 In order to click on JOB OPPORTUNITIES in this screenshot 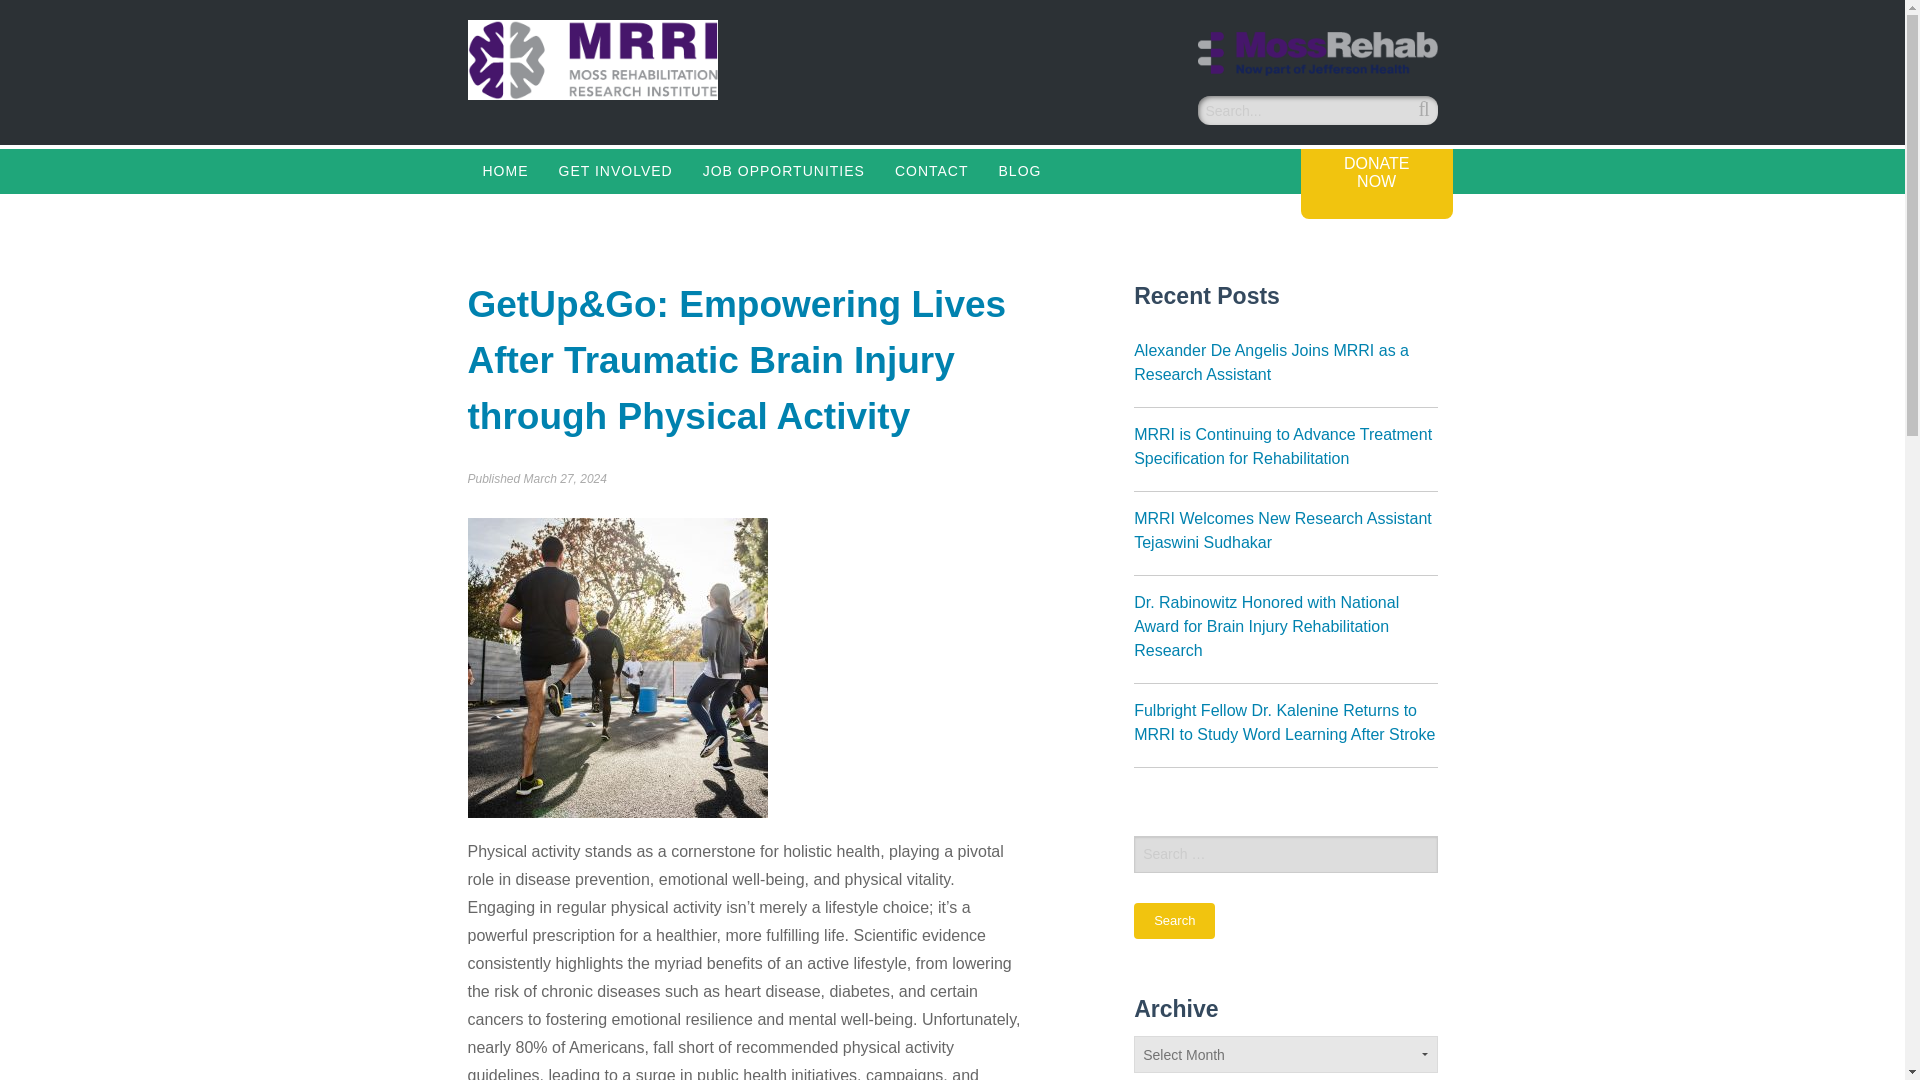, I will do `click(783, 172)`.